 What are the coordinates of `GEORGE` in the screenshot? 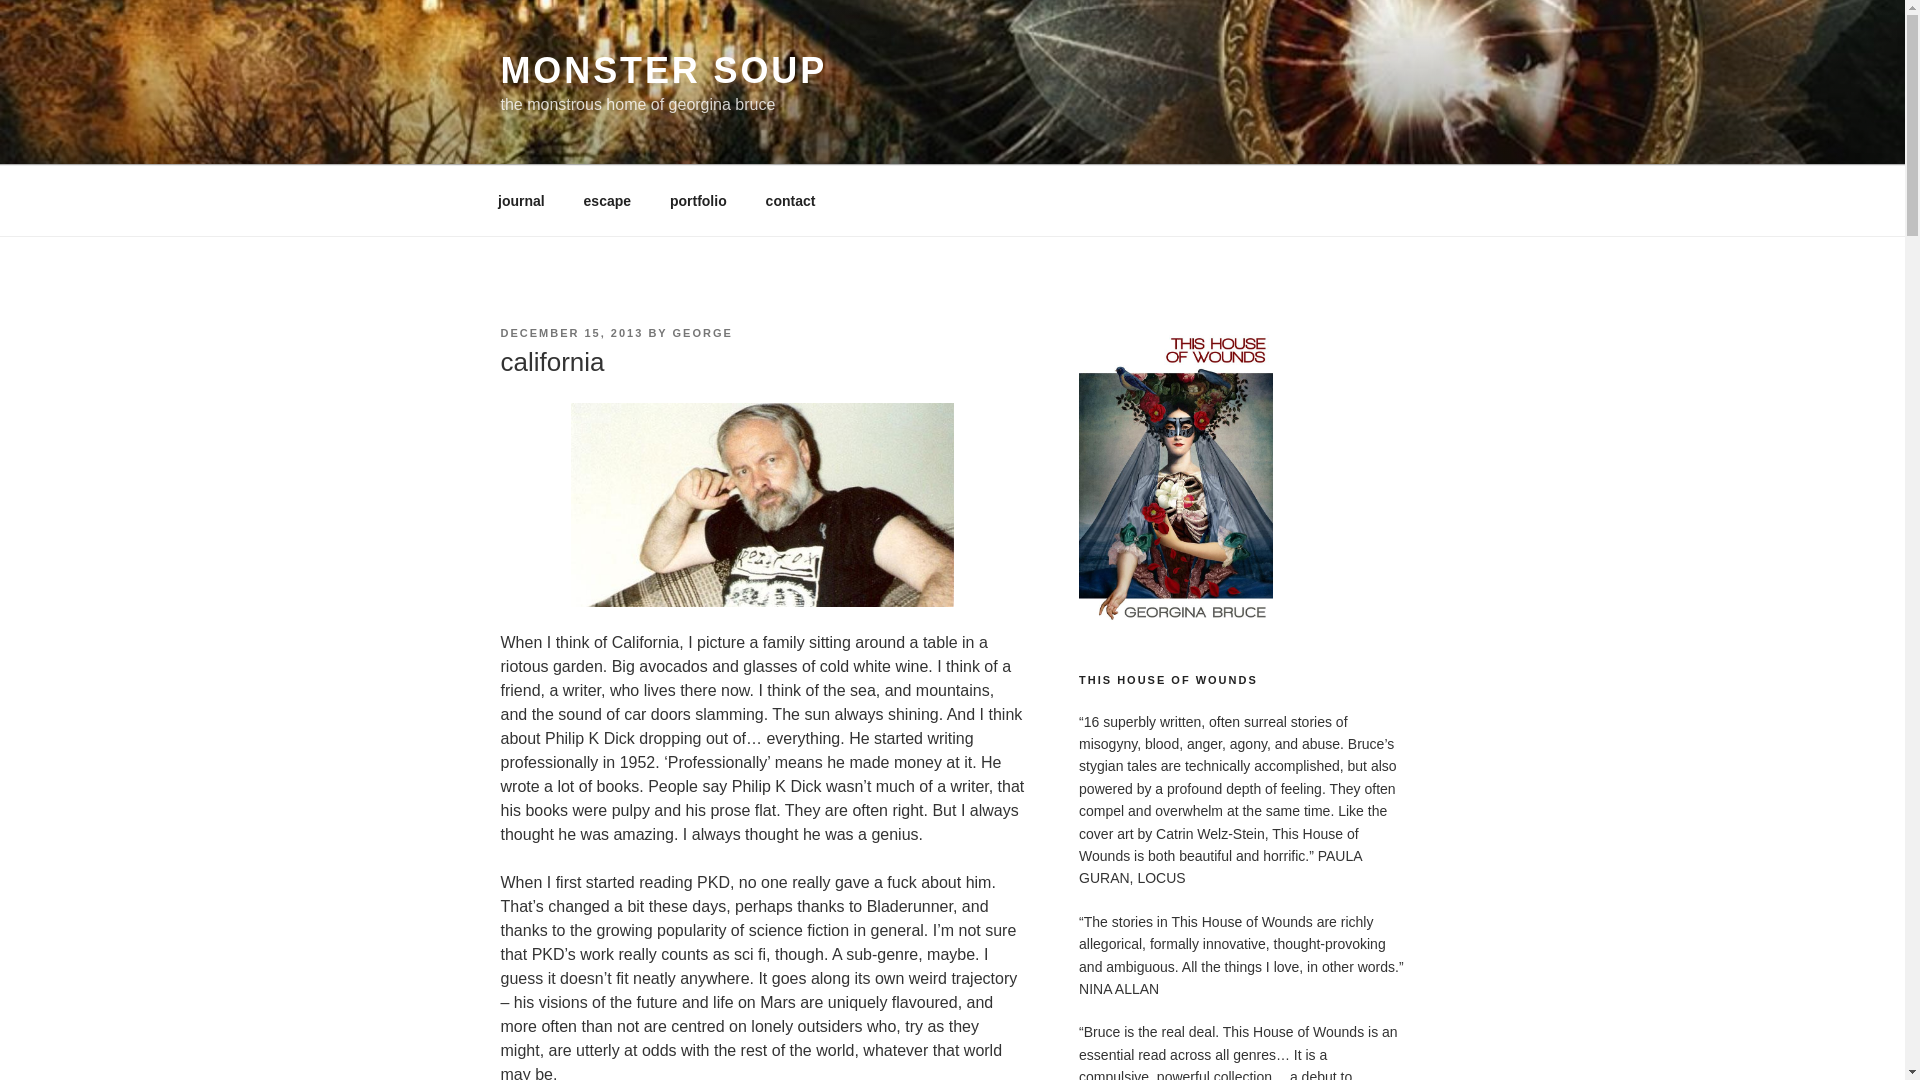 It's located at (703, 333).